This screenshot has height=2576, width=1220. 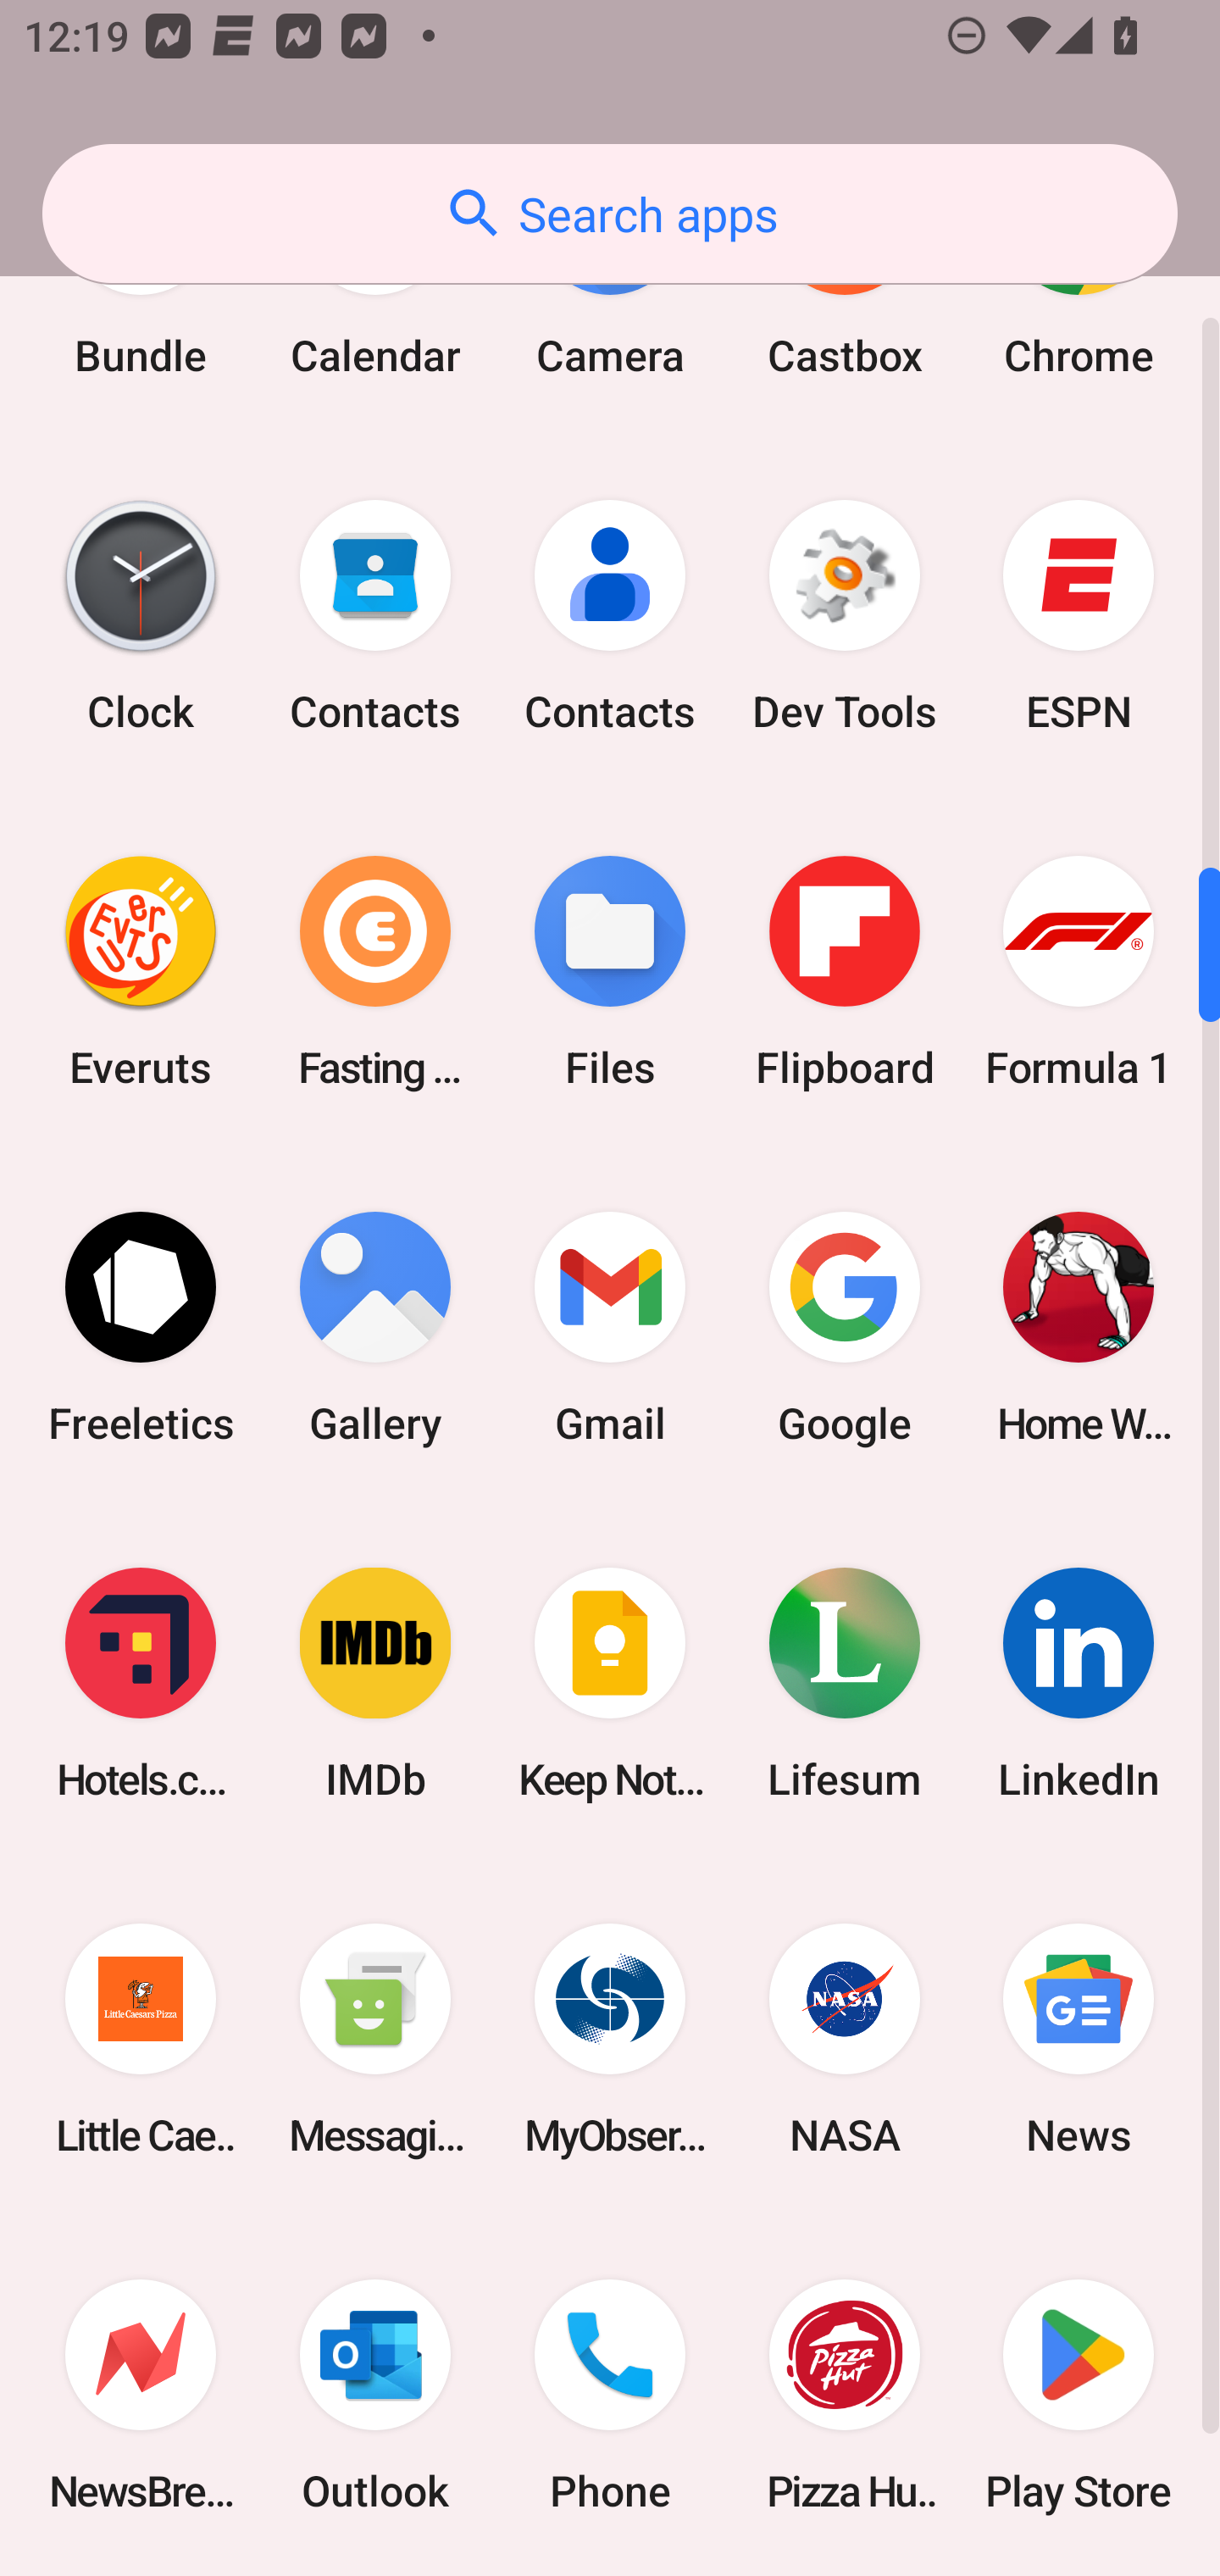 What do you see at coordinates (375, 615) in the screenshot?
I see `Contacts` at bounding box center [375, 615].